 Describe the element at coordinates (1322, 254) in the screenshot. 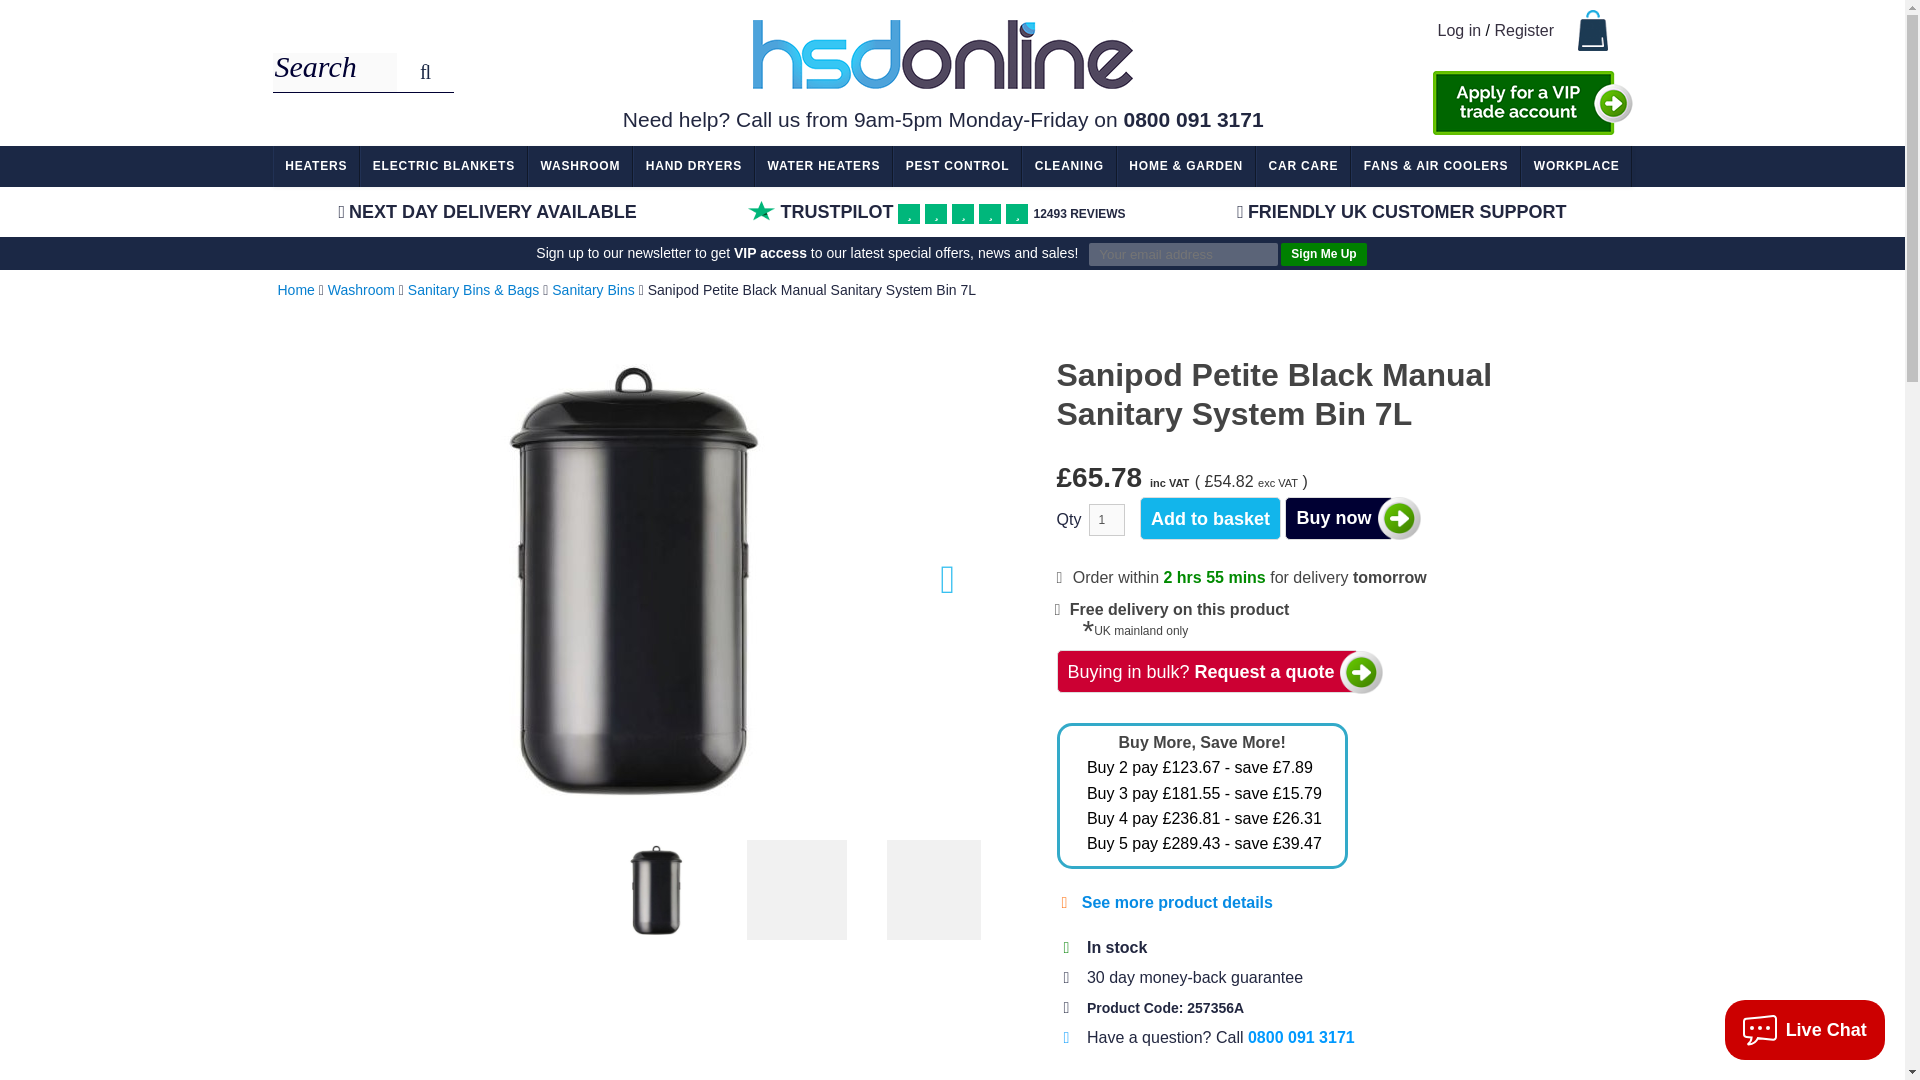

I see `Sign Me Up` at that location.